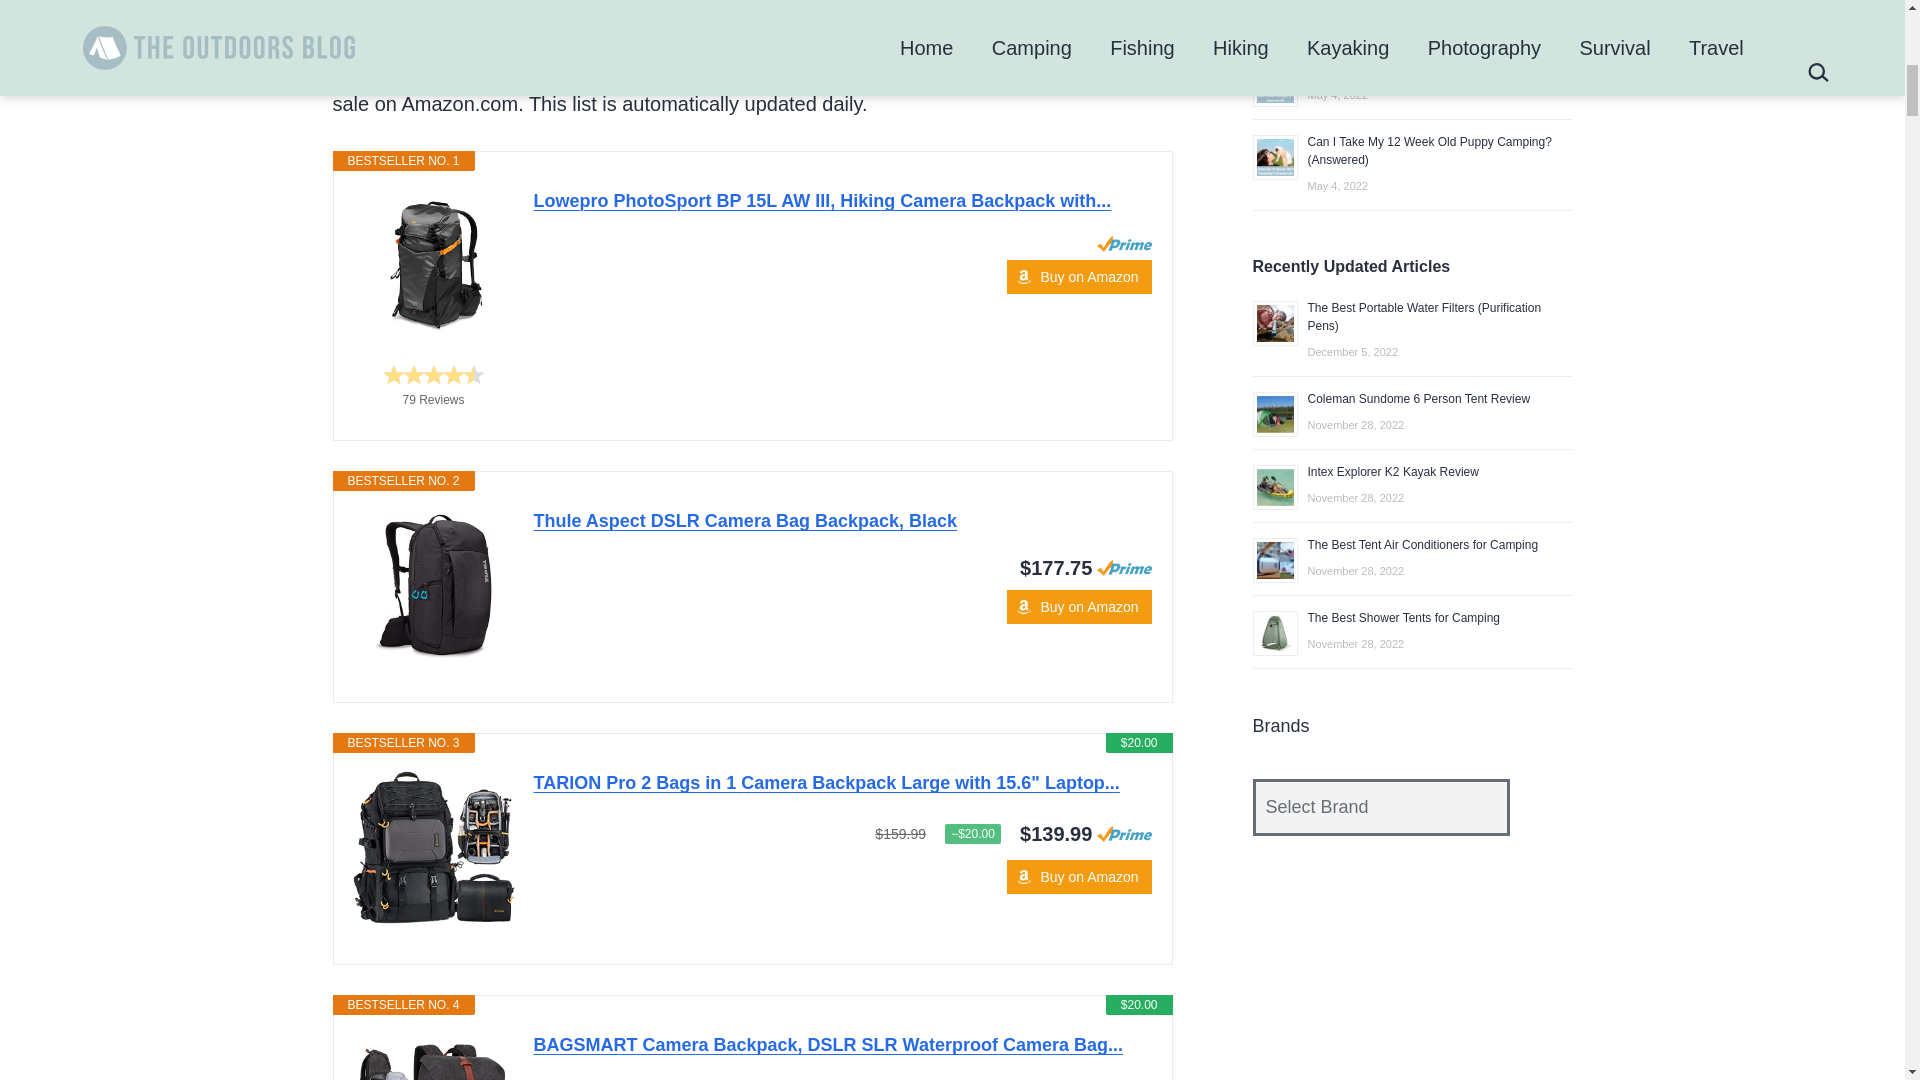 The width and height of the screenshot is (1920, 1080). Describe the element at coordinates (1123, 568) in the screenshot. I see `Amazon Prime` at that location.